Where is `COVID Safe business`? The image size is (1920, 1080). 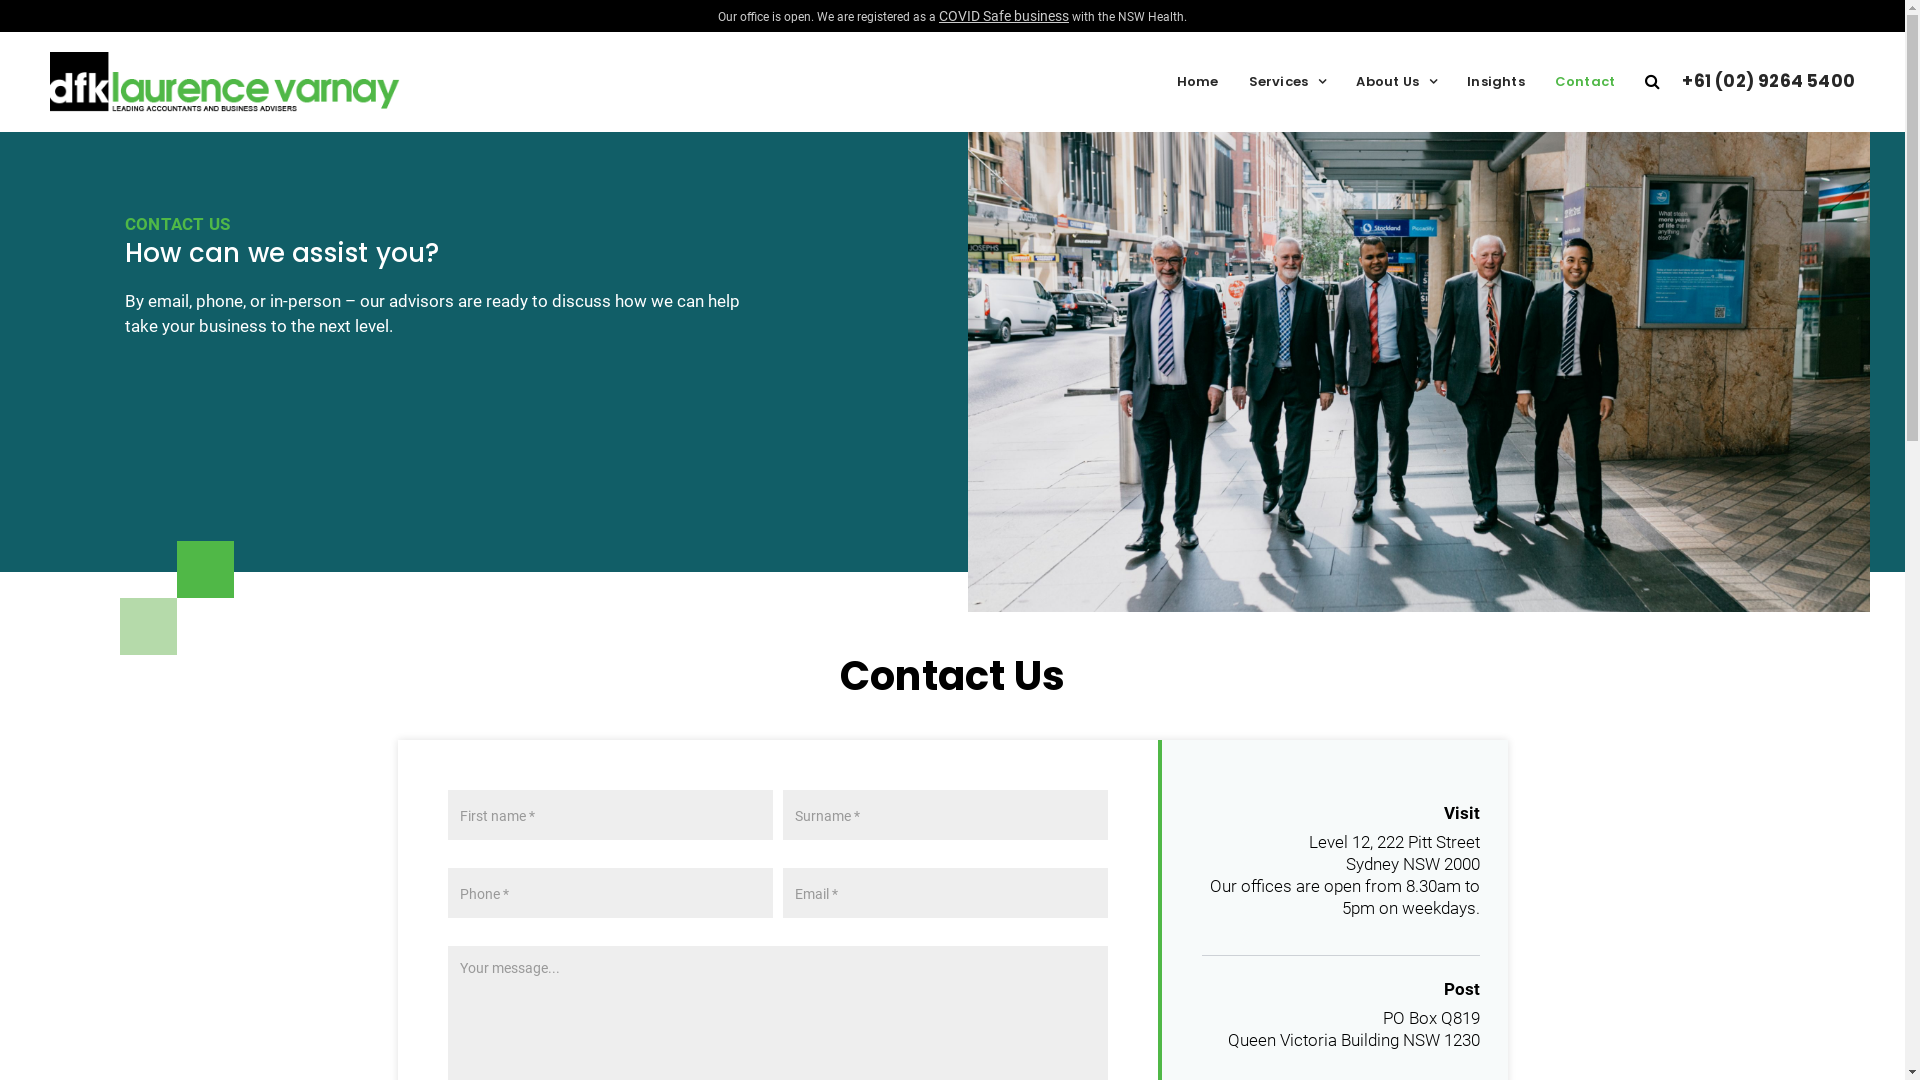 COVID Safe business is located at coordinates (1004, 16).